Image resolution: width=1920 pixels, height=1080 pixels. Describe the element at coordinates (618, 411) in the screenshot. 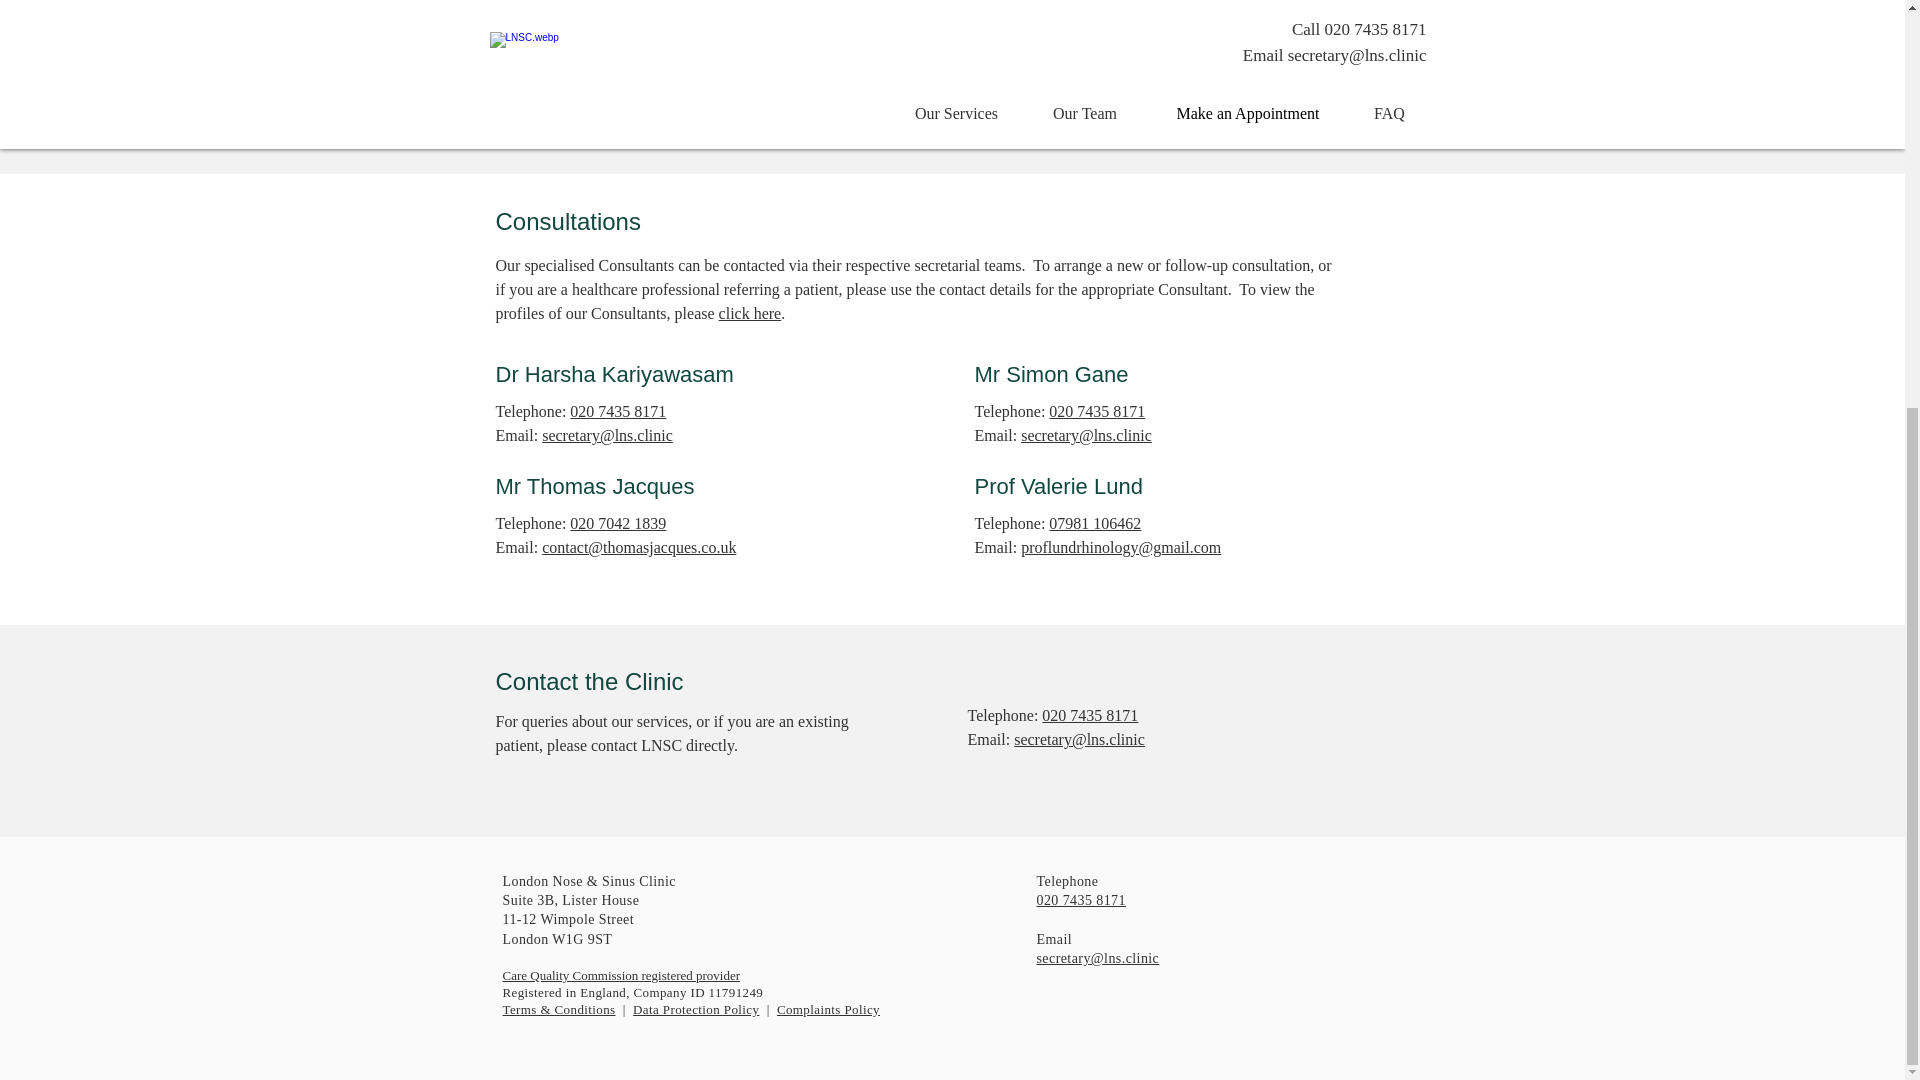

I see `020 7435 8171` at that location.